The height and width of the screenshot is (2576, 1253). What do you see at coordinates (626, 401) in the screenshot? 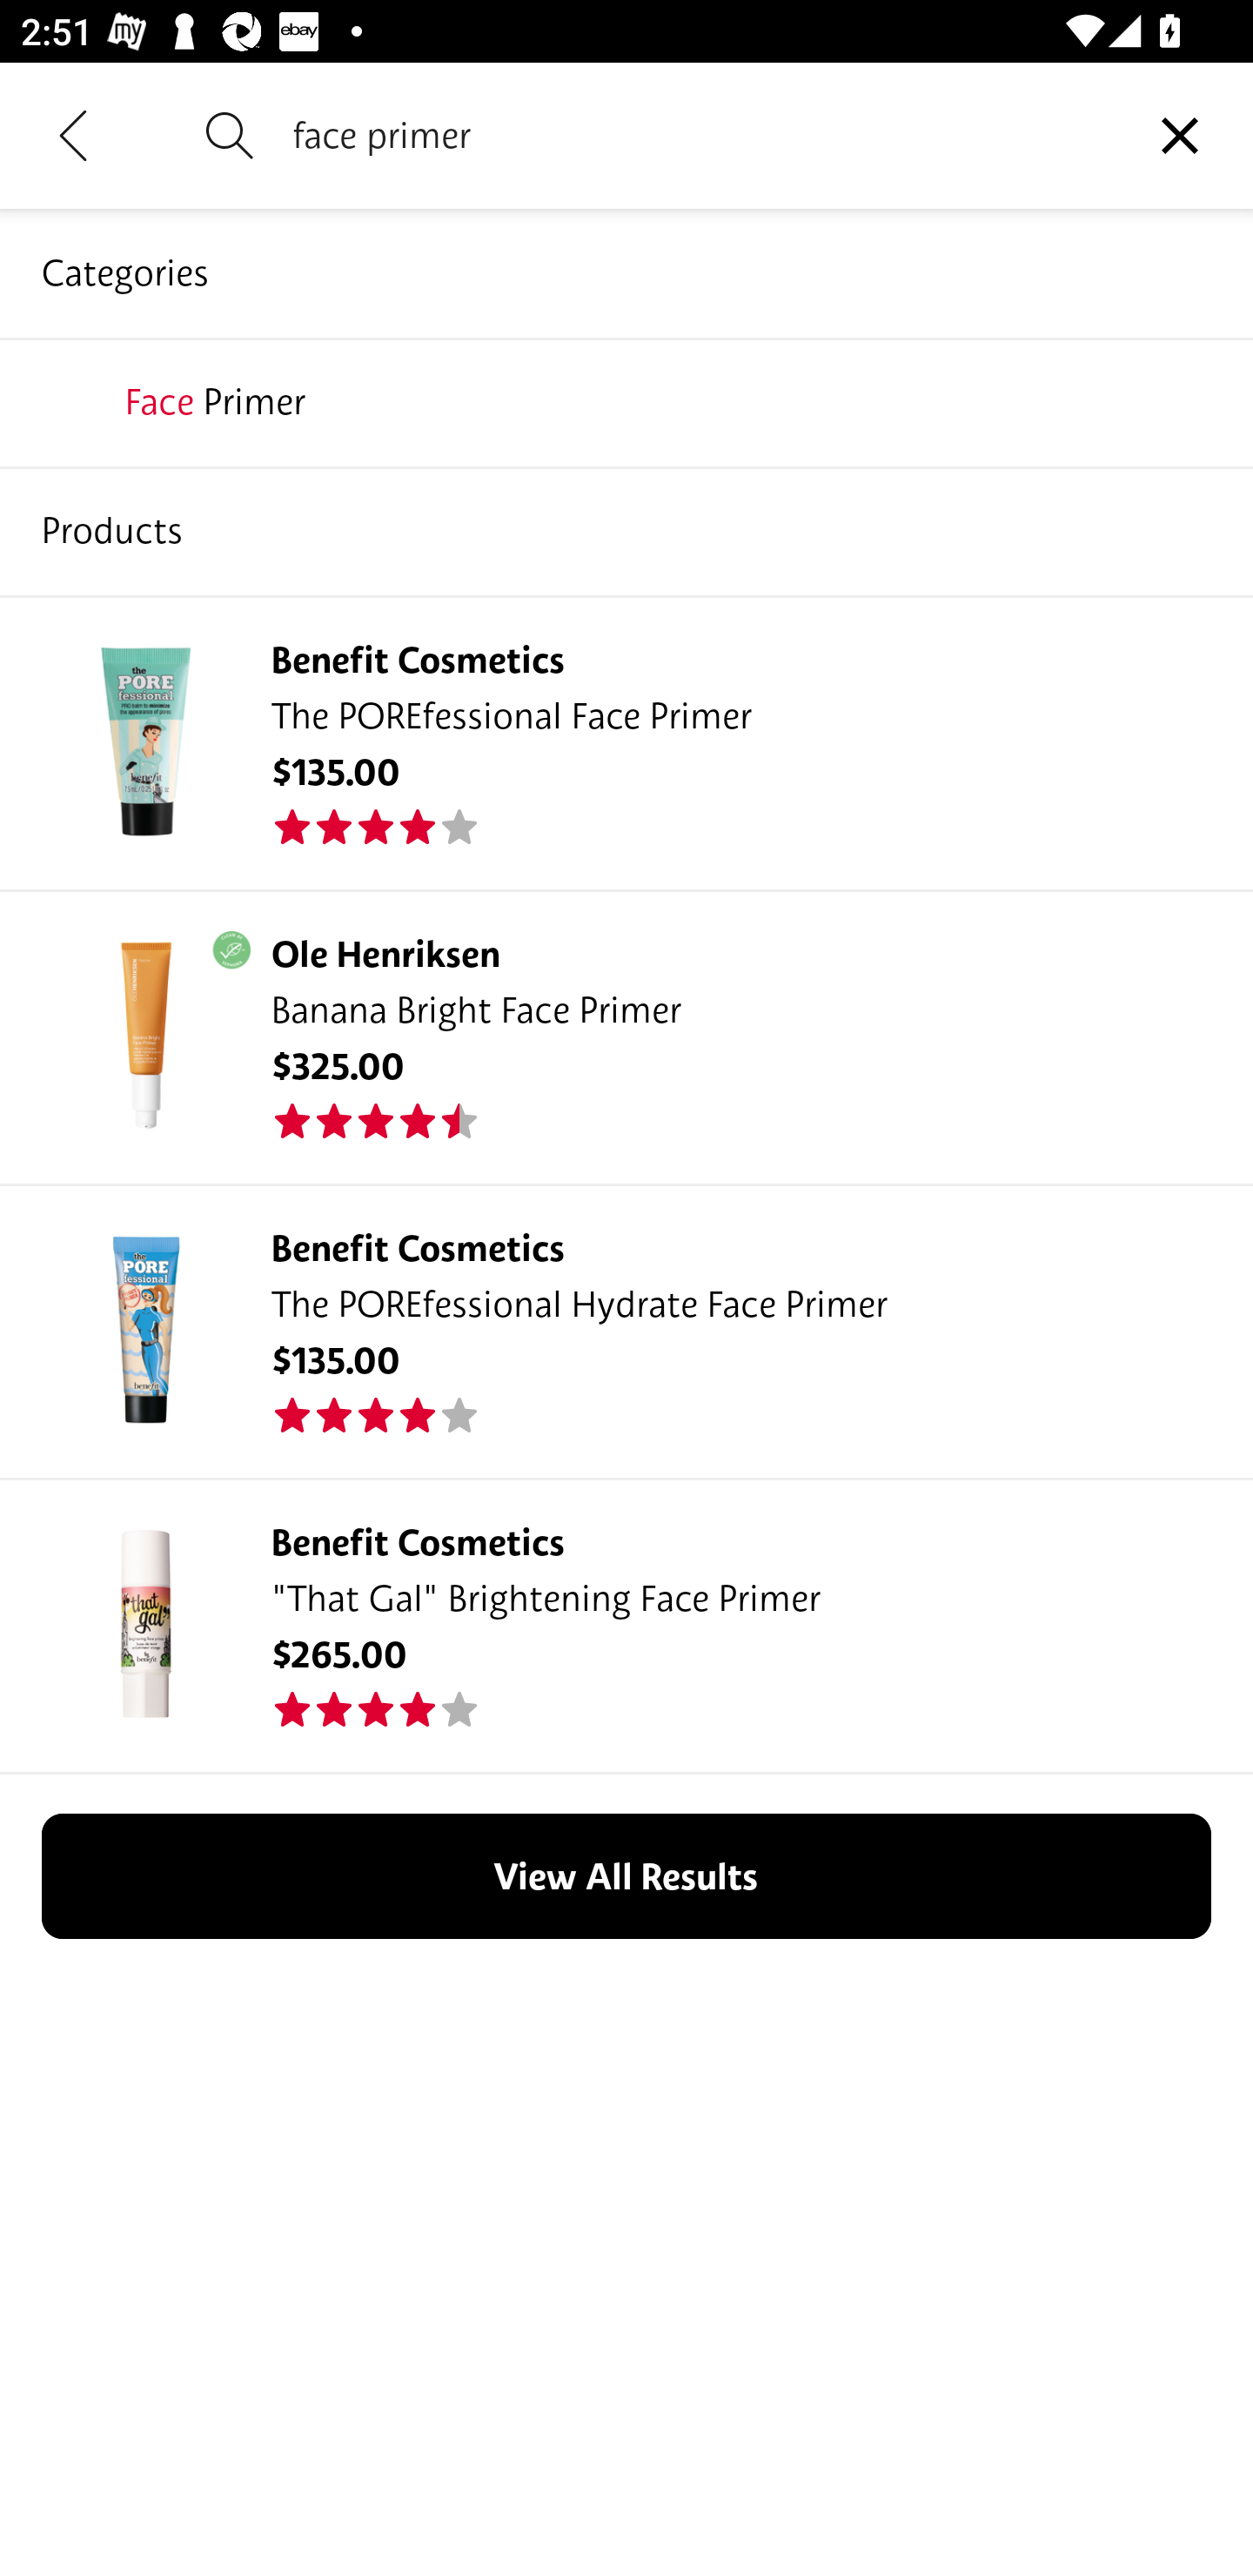
I see `sephora collection` at bounding box center [626, 401].